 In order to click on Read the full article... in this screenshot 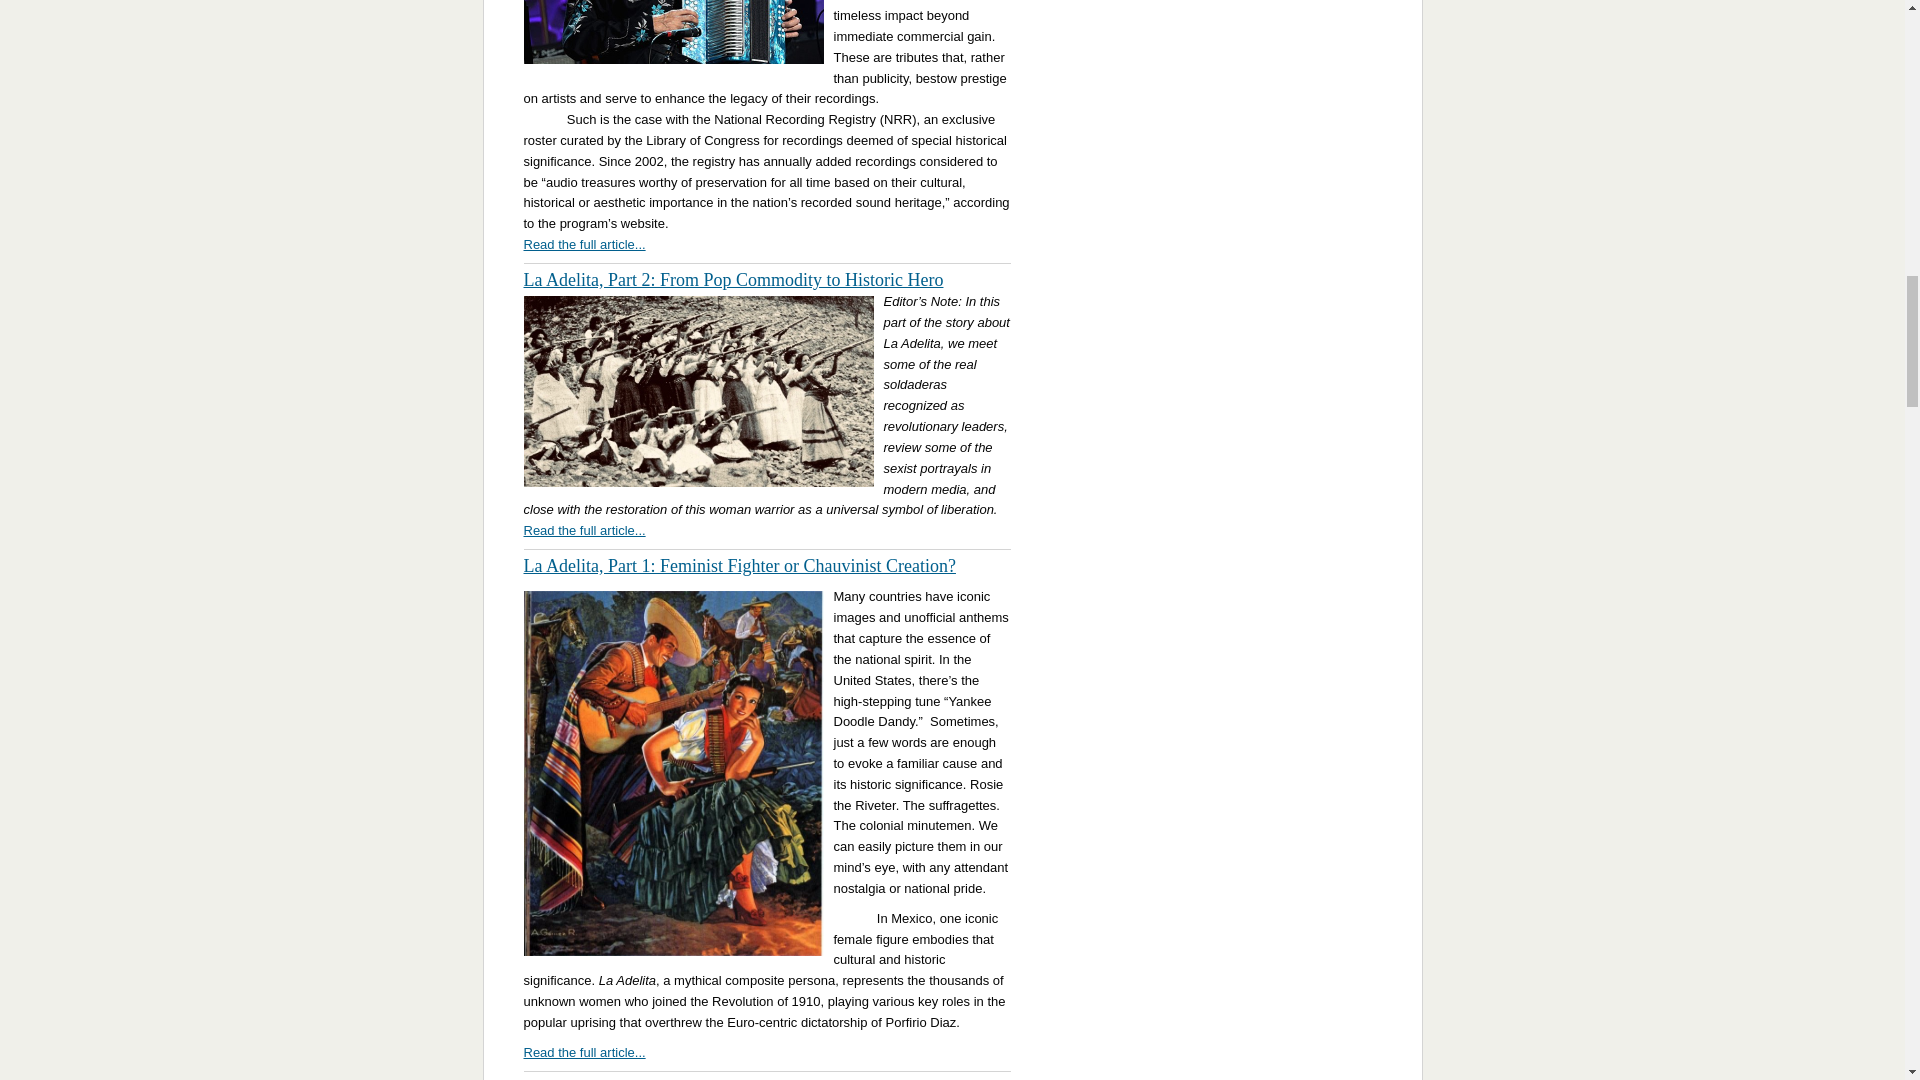, I will do `click(584, 244)`.